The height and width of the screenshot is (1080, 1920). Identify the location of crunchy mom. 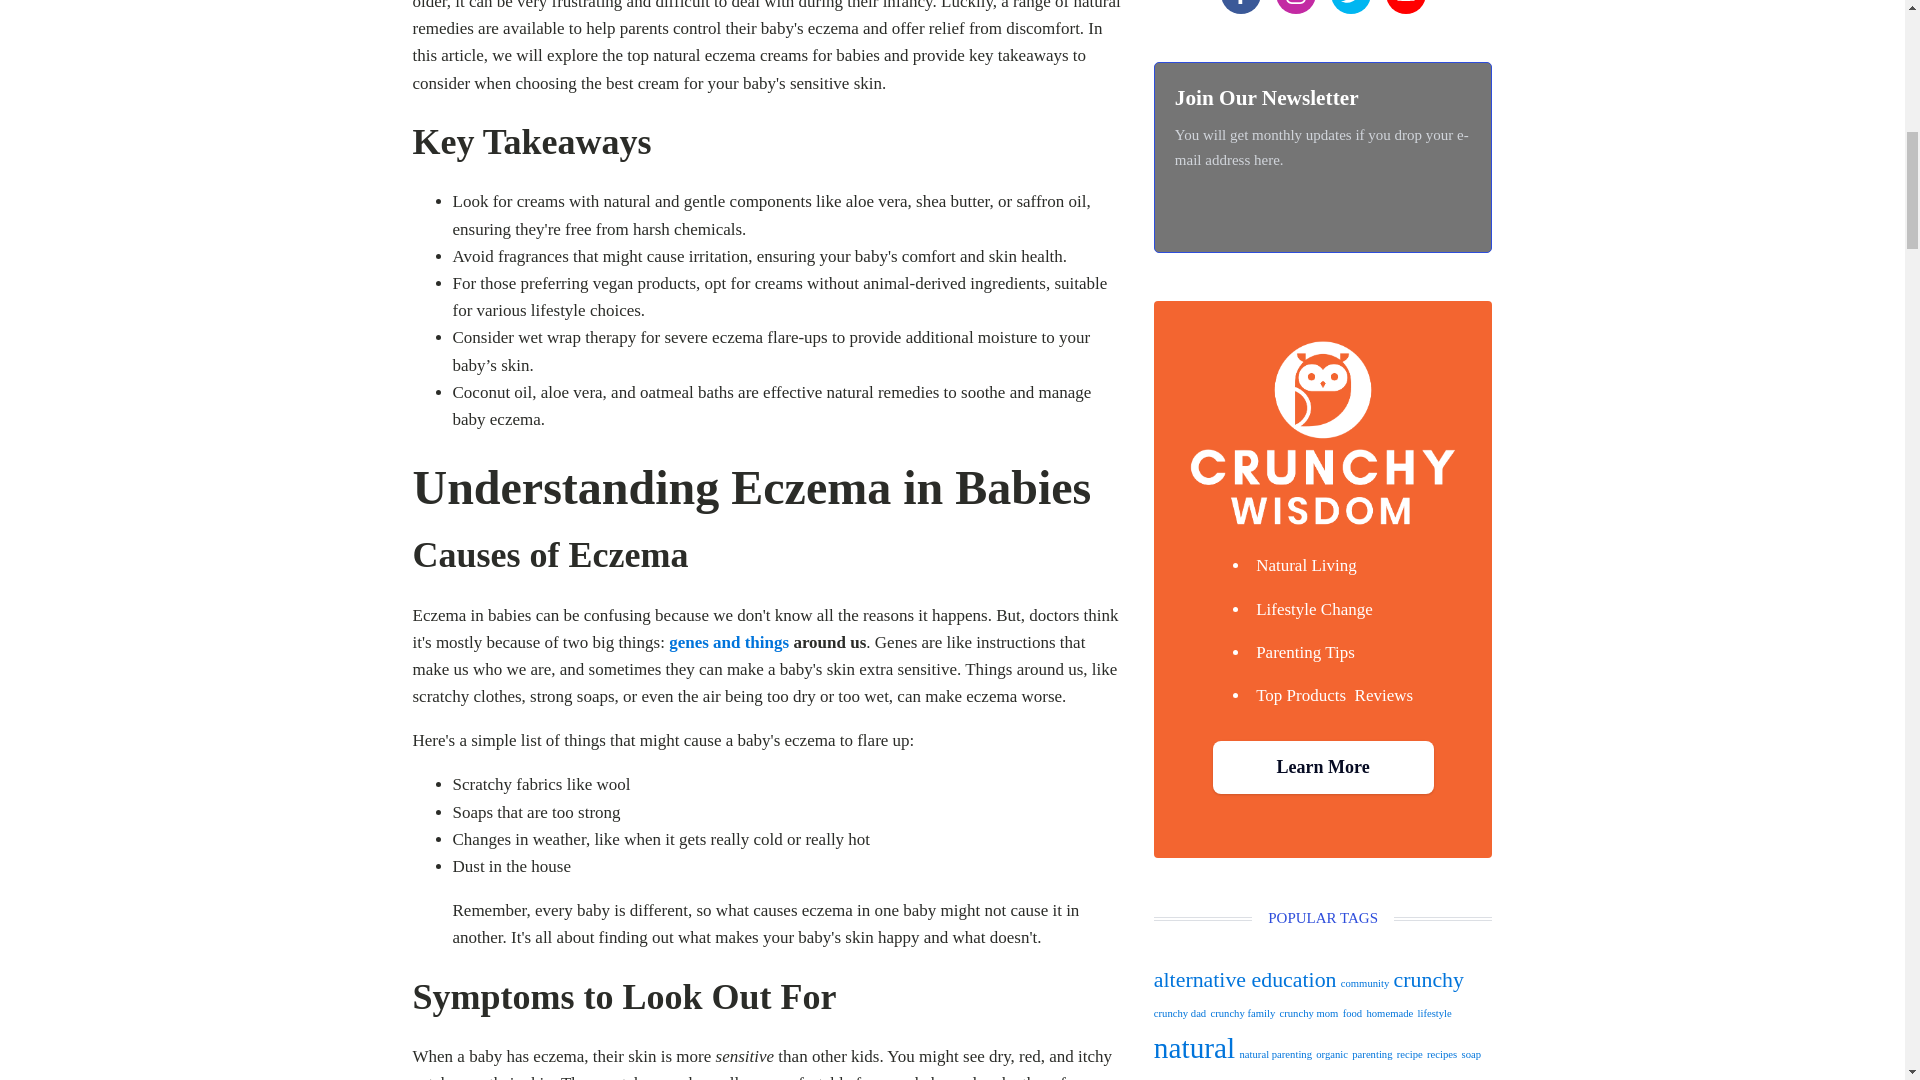
(1309, 1013).